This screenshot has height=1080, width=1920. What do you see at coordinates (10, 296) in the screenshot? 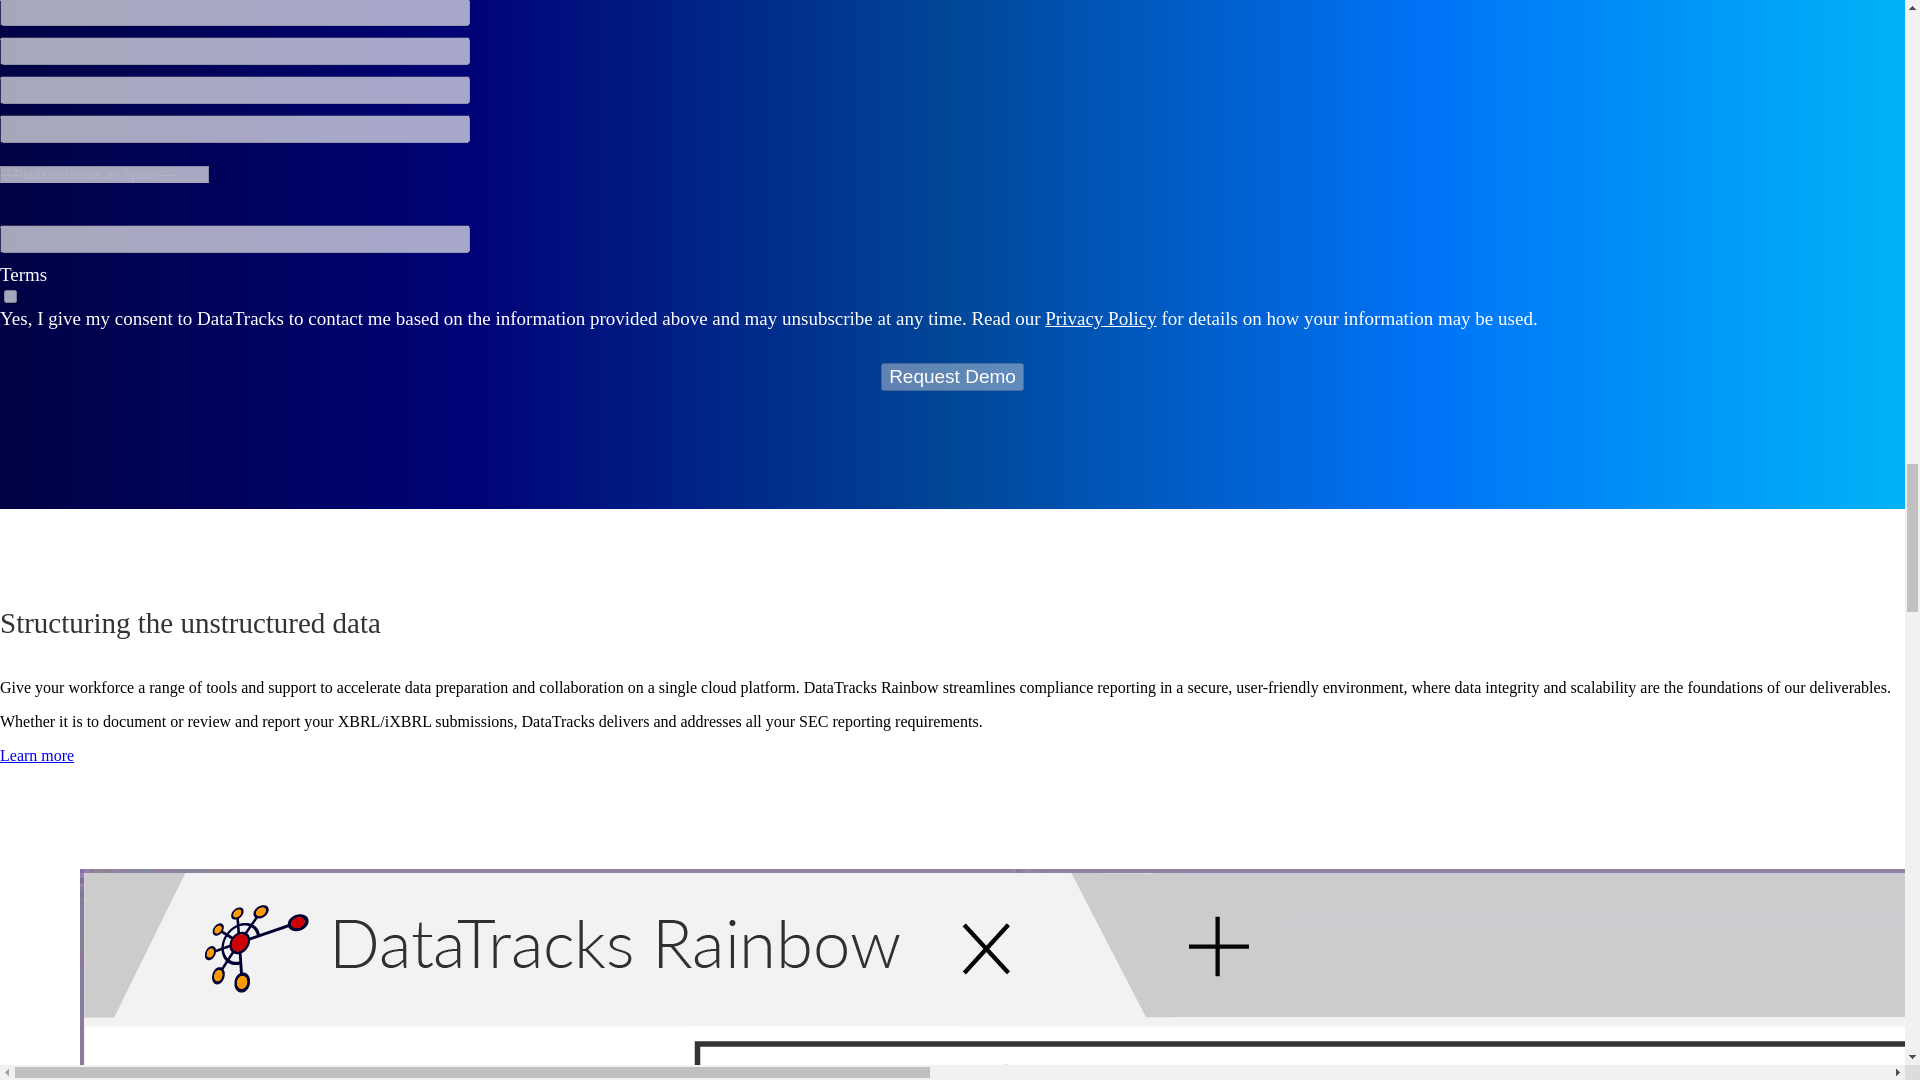
I see `1` at bounding box center [10, 296].